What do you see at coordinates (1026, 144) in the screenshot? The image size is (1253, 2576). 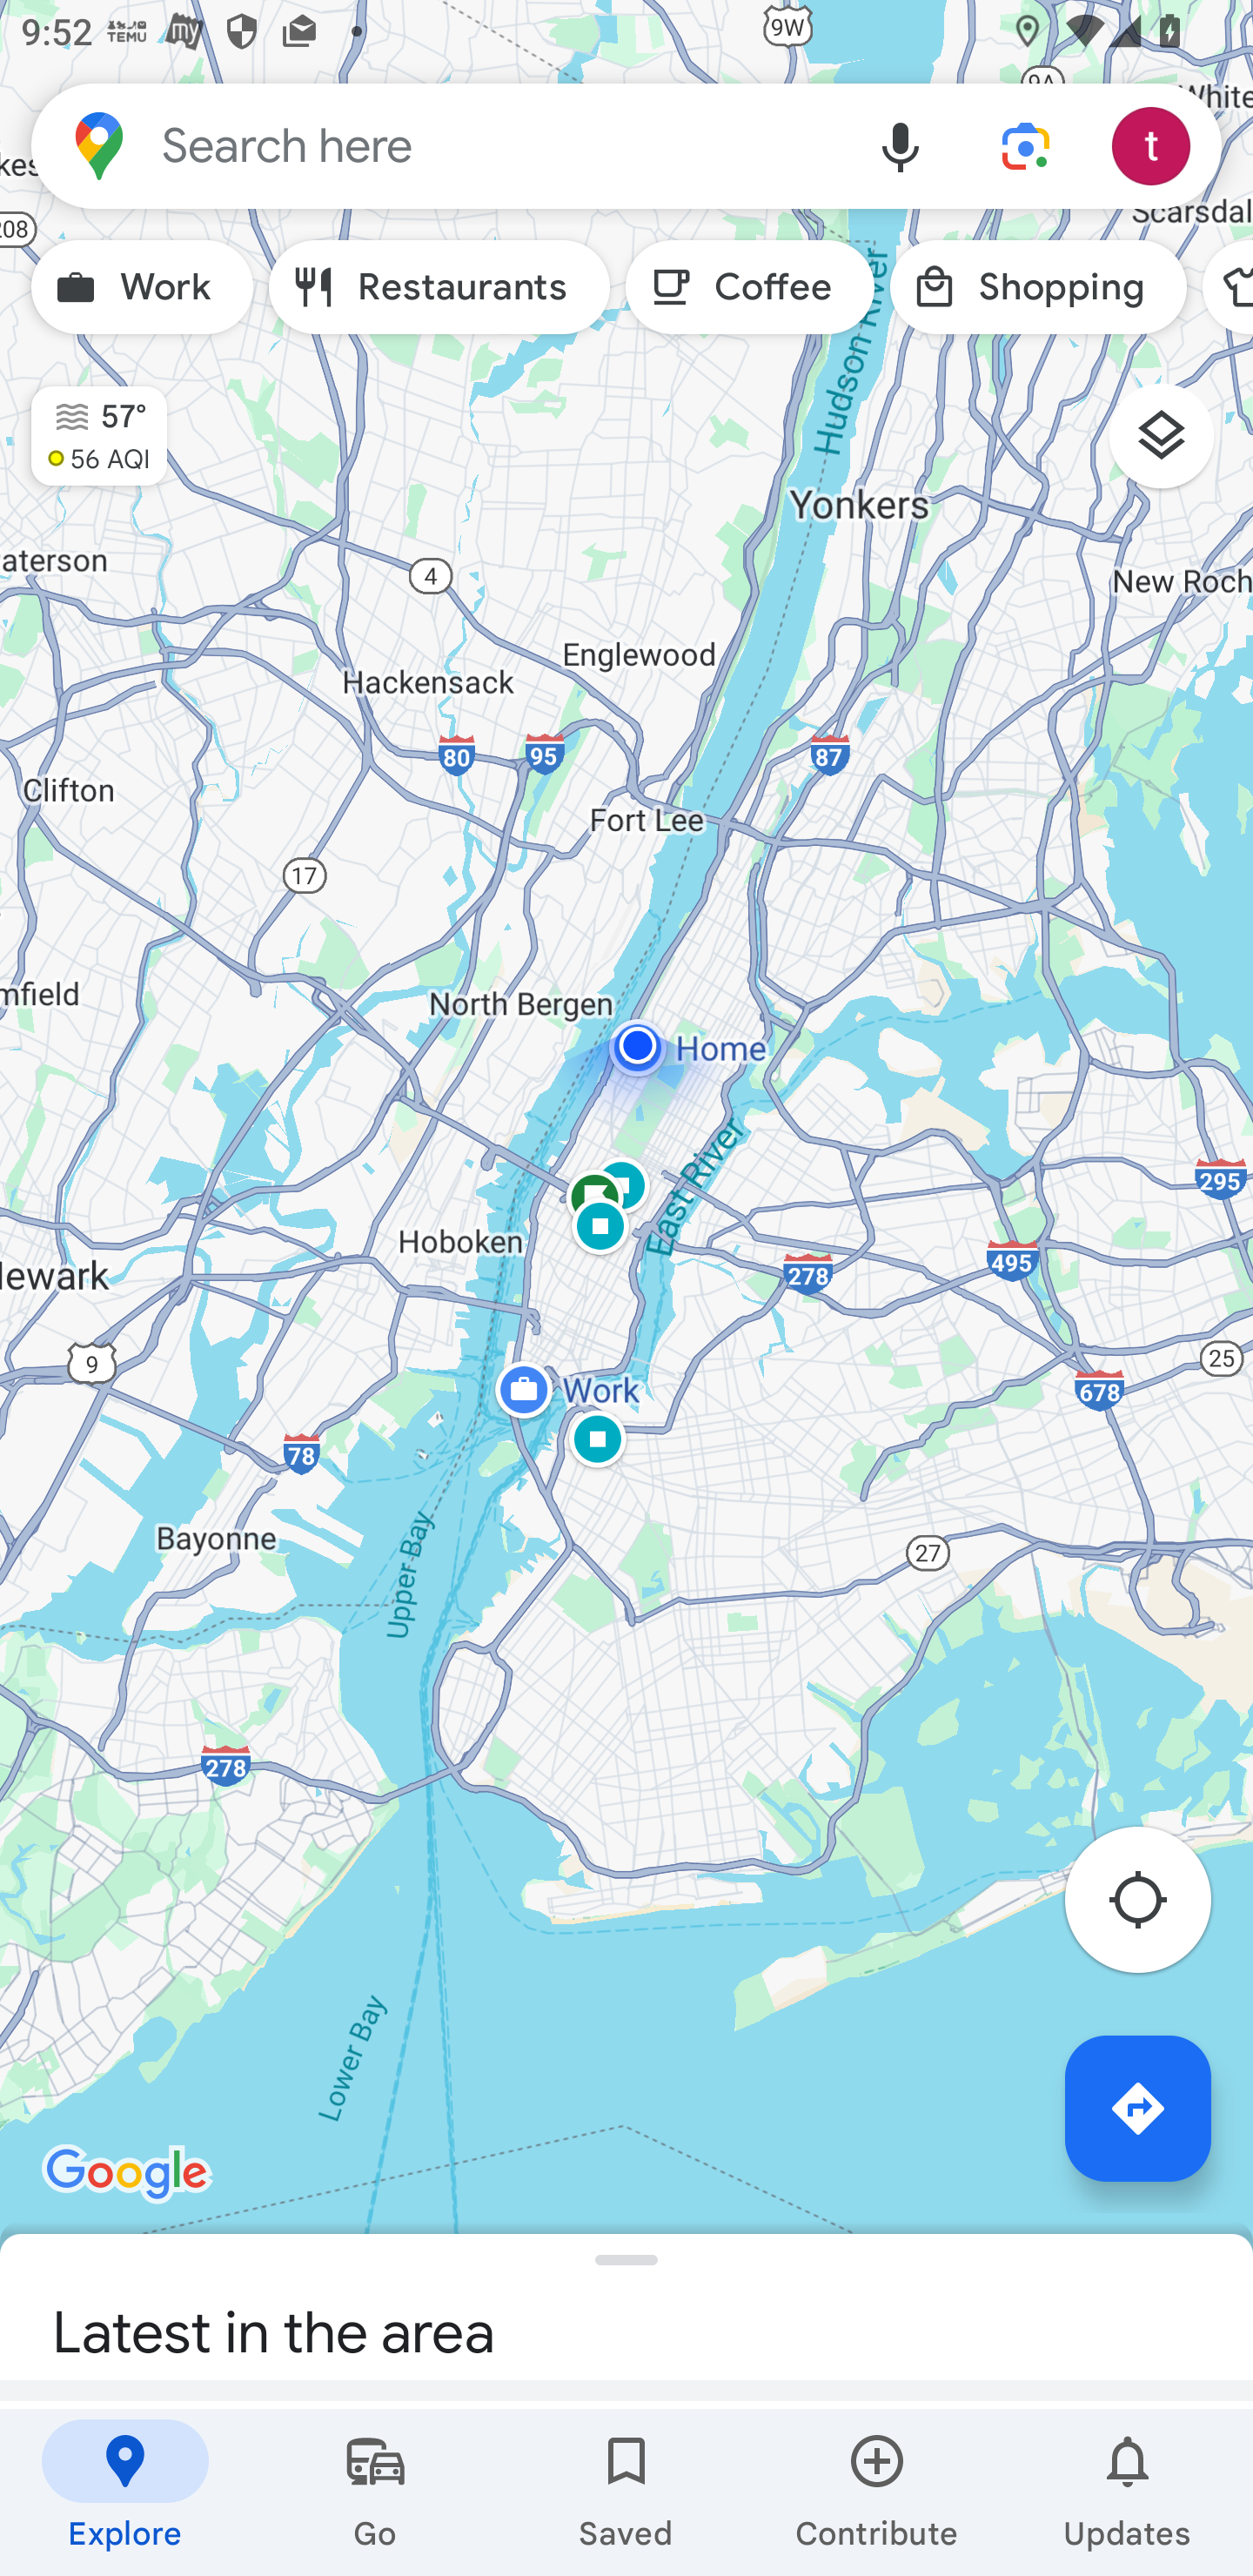 I see `Lens in Maps` at bounding box center [1026, 144].